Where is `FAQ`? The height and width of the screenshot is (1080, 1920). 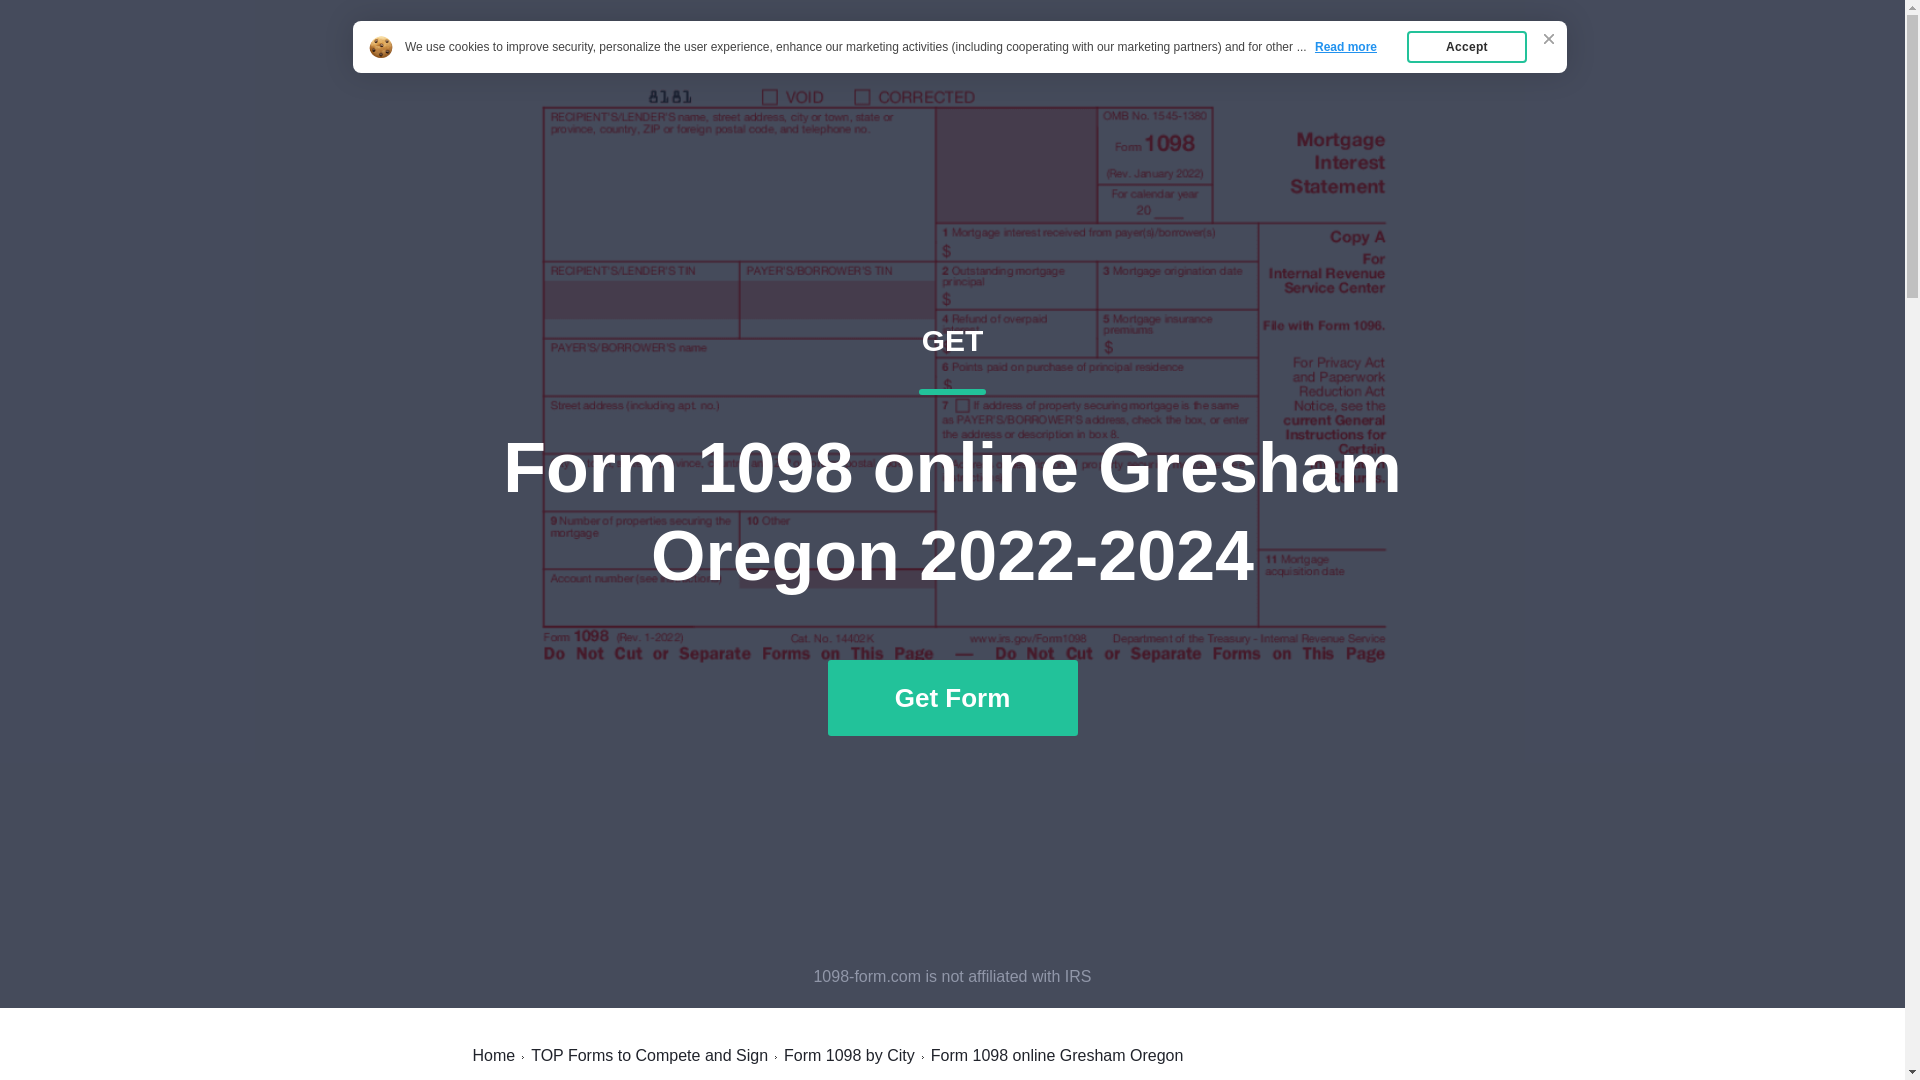
FAQ is located at coordinates (1310, 62).